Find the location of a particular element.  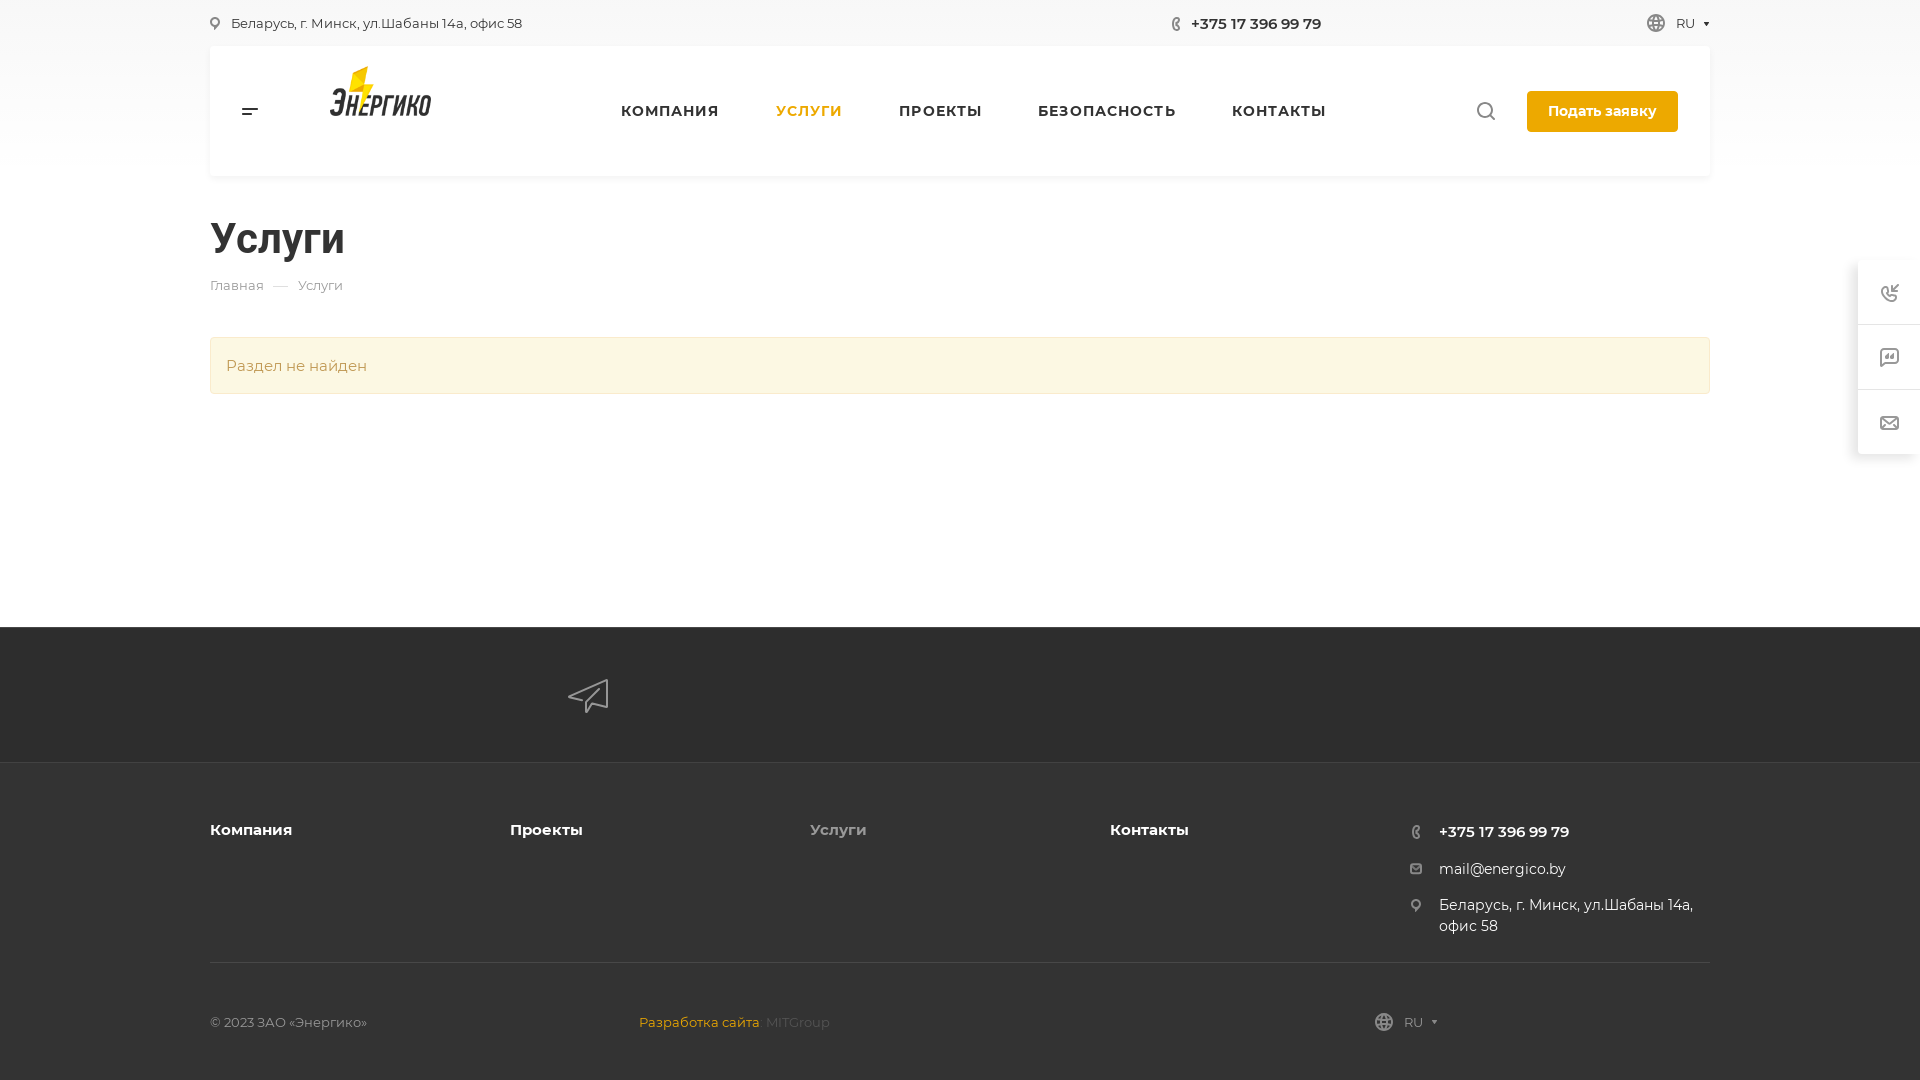

energico.by is located at coordinates (380, 91).